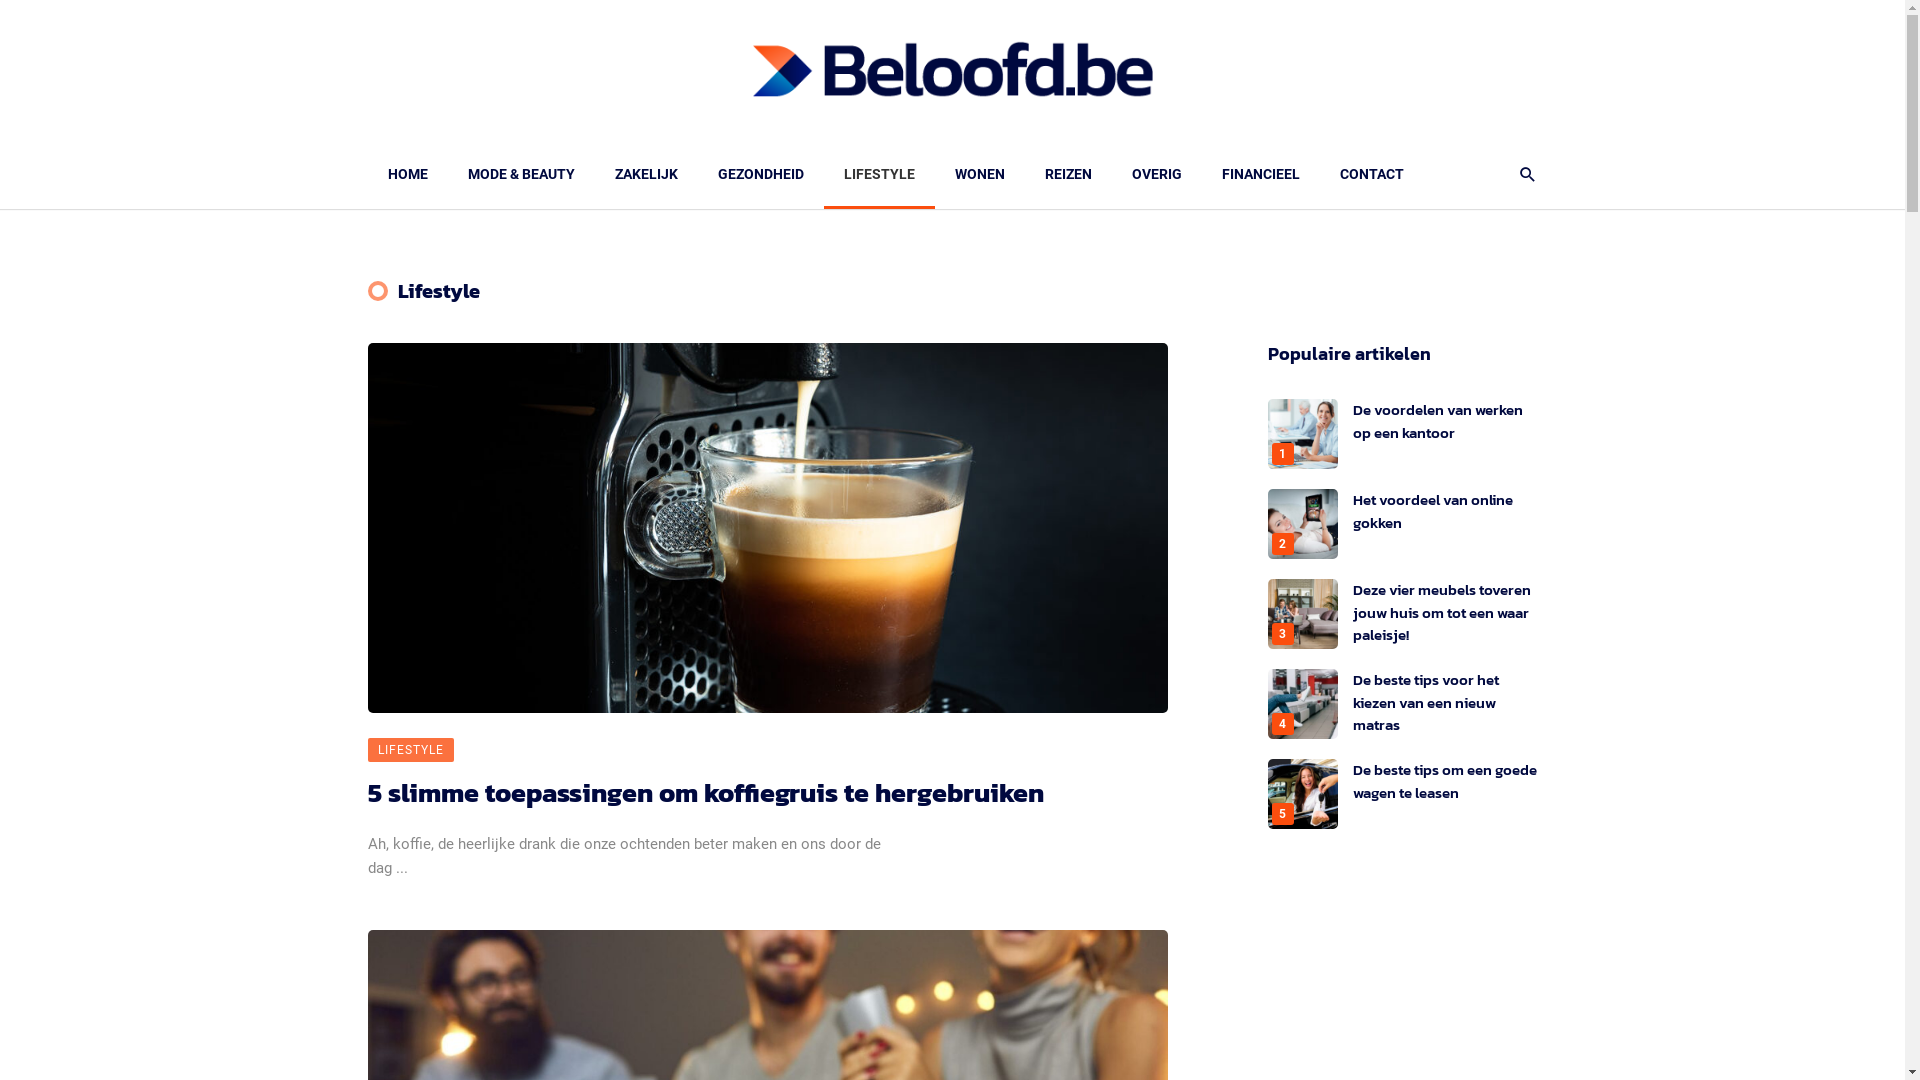 This screenshot has height=1080, width=1920. I want to click on De beste tips om een goede wagen te leasen, so click(1444, 781).